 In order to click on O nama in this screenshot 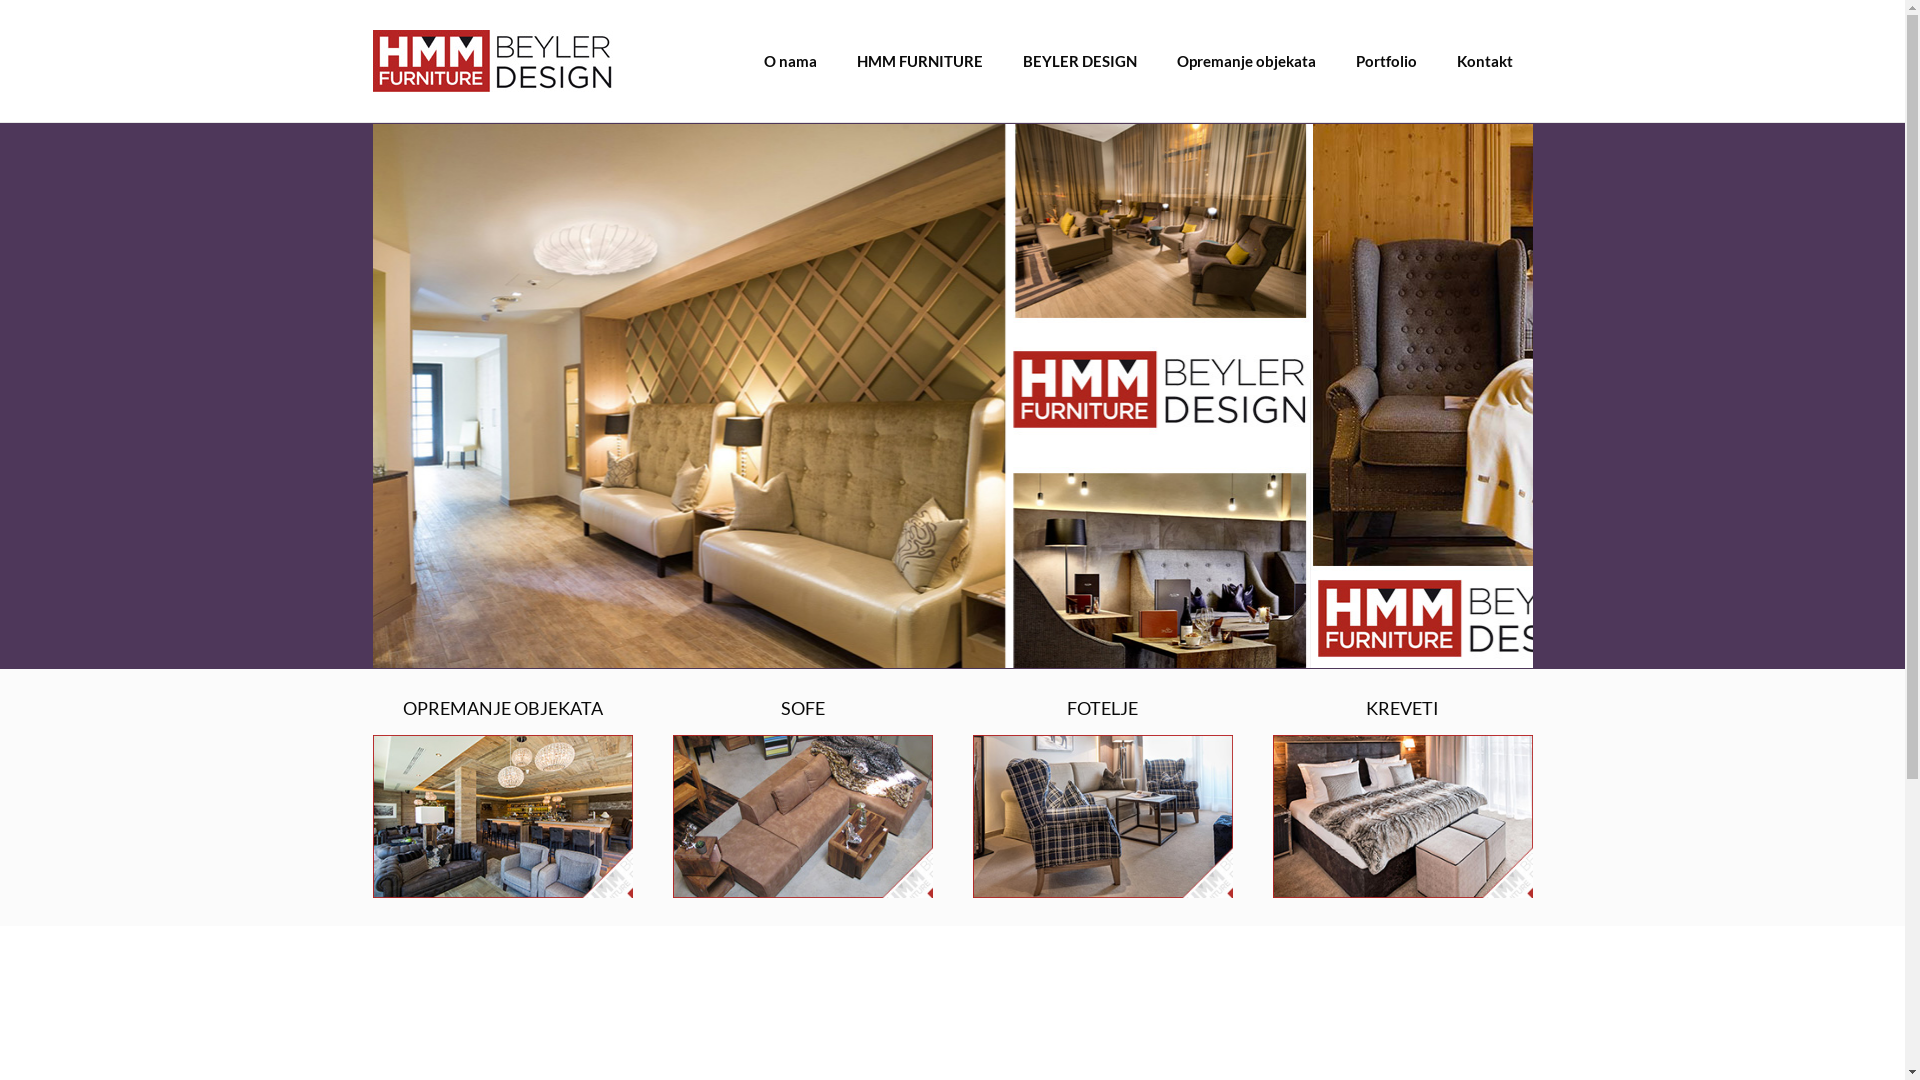, I will do `click(790, 61)`.